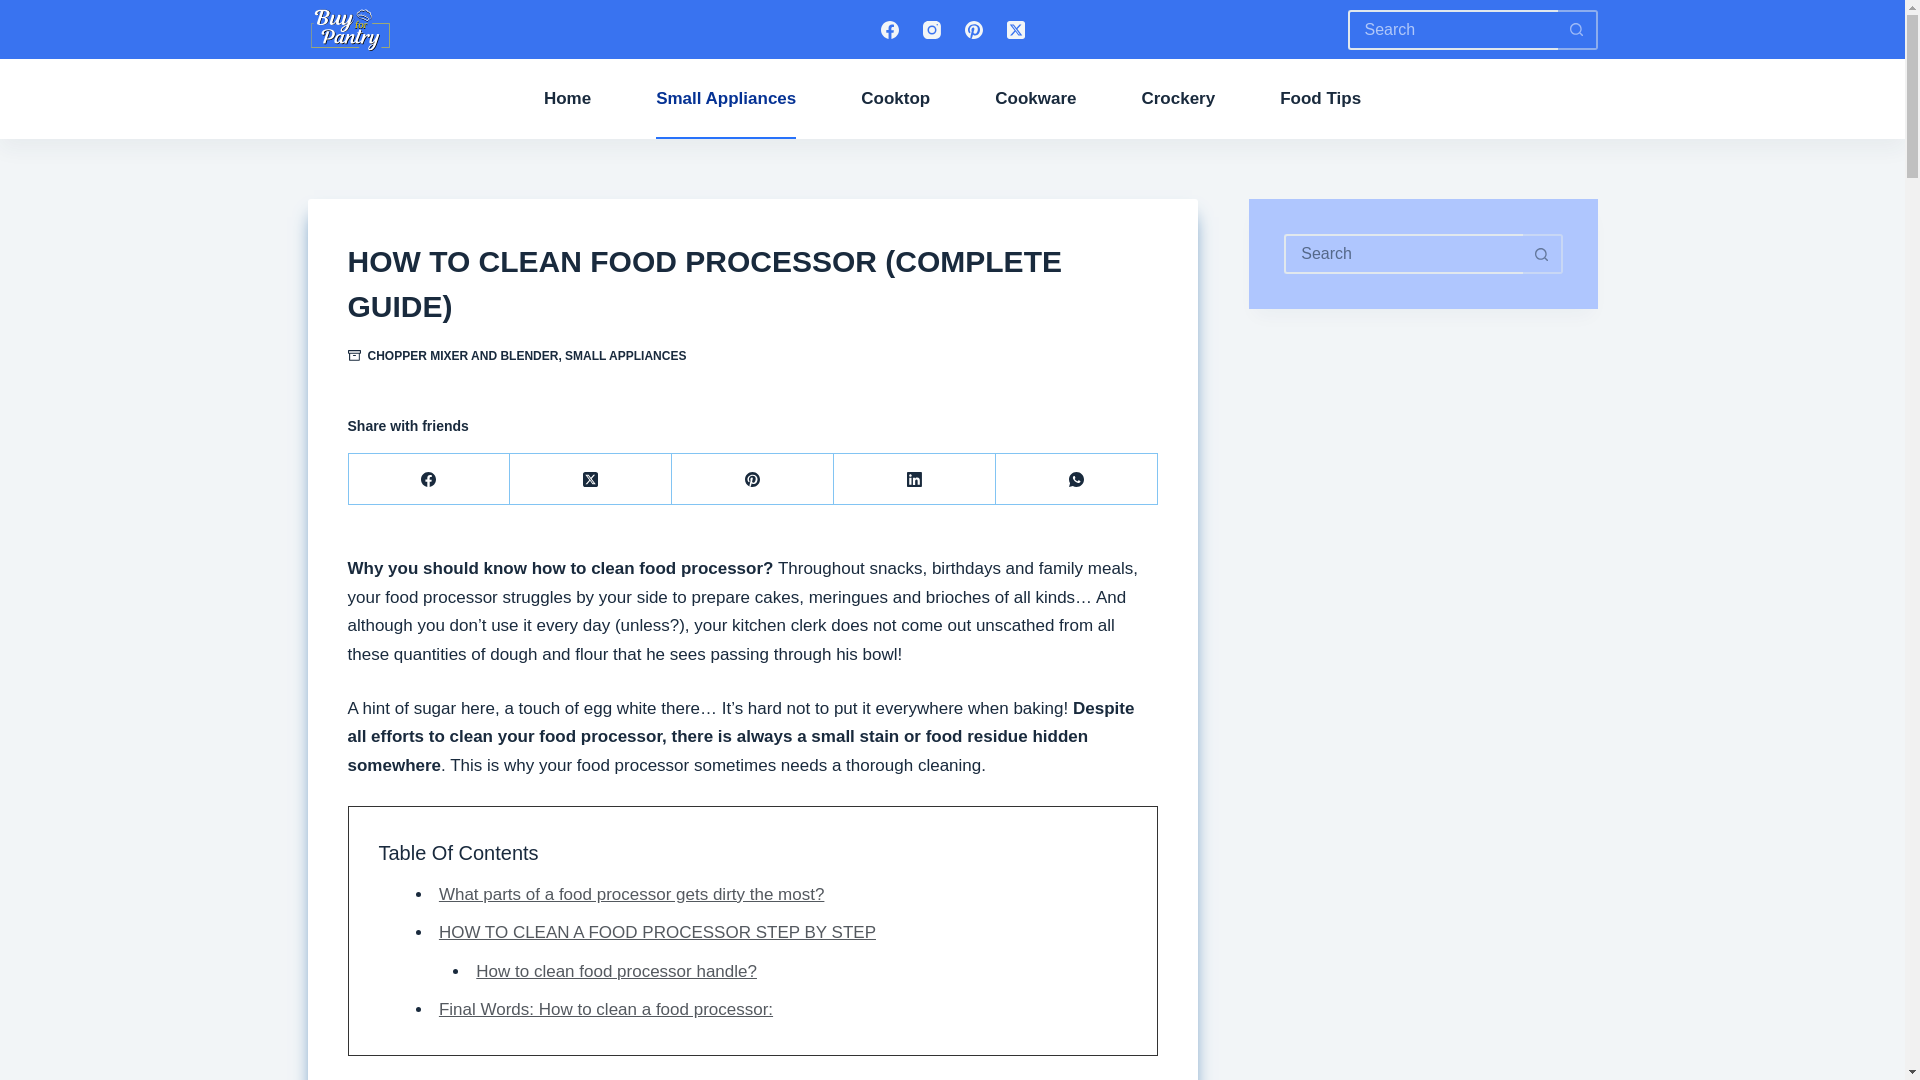 Image resolution: width=1920 pixels, height=1080 pixels. Describe the element at coordinates (896, 99) in the screenshot. I see `Cooktop` at that location.